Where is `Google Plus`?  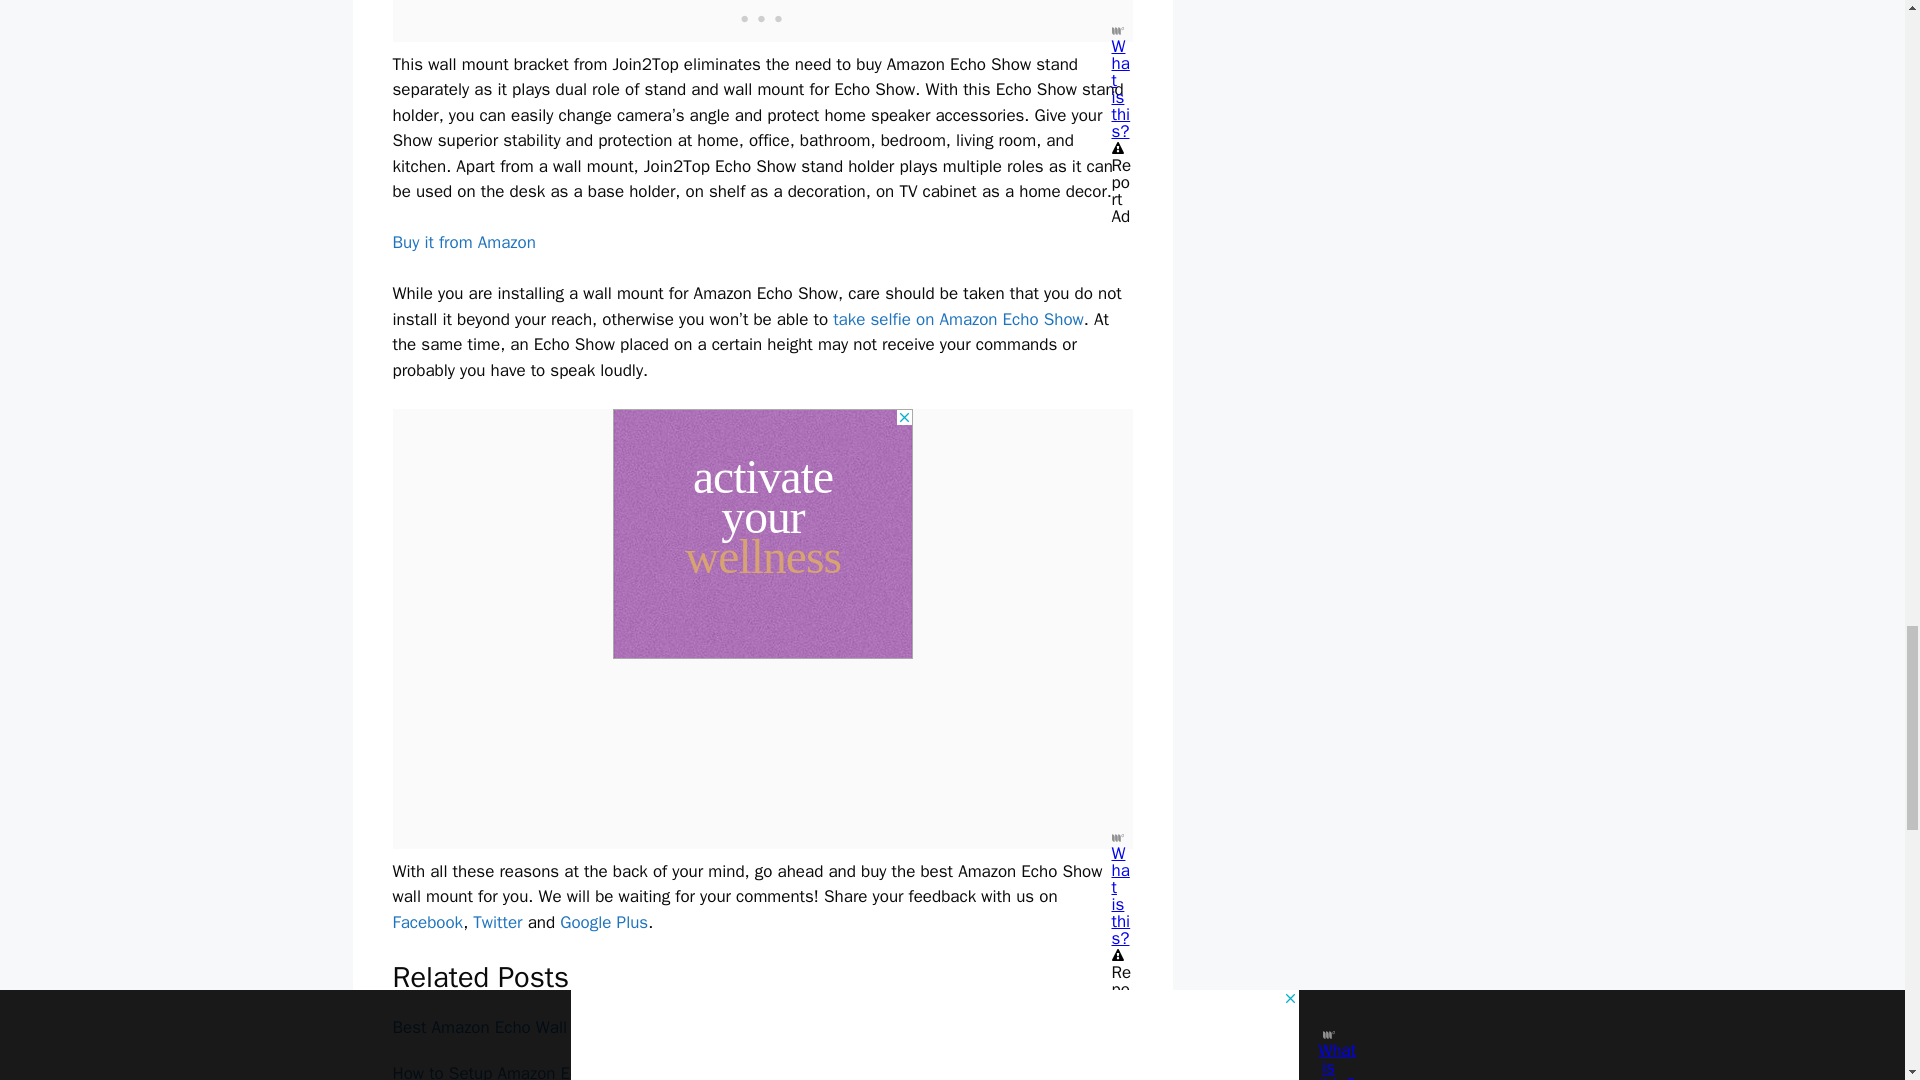 Google Plus is located at coordinates (604, 922).